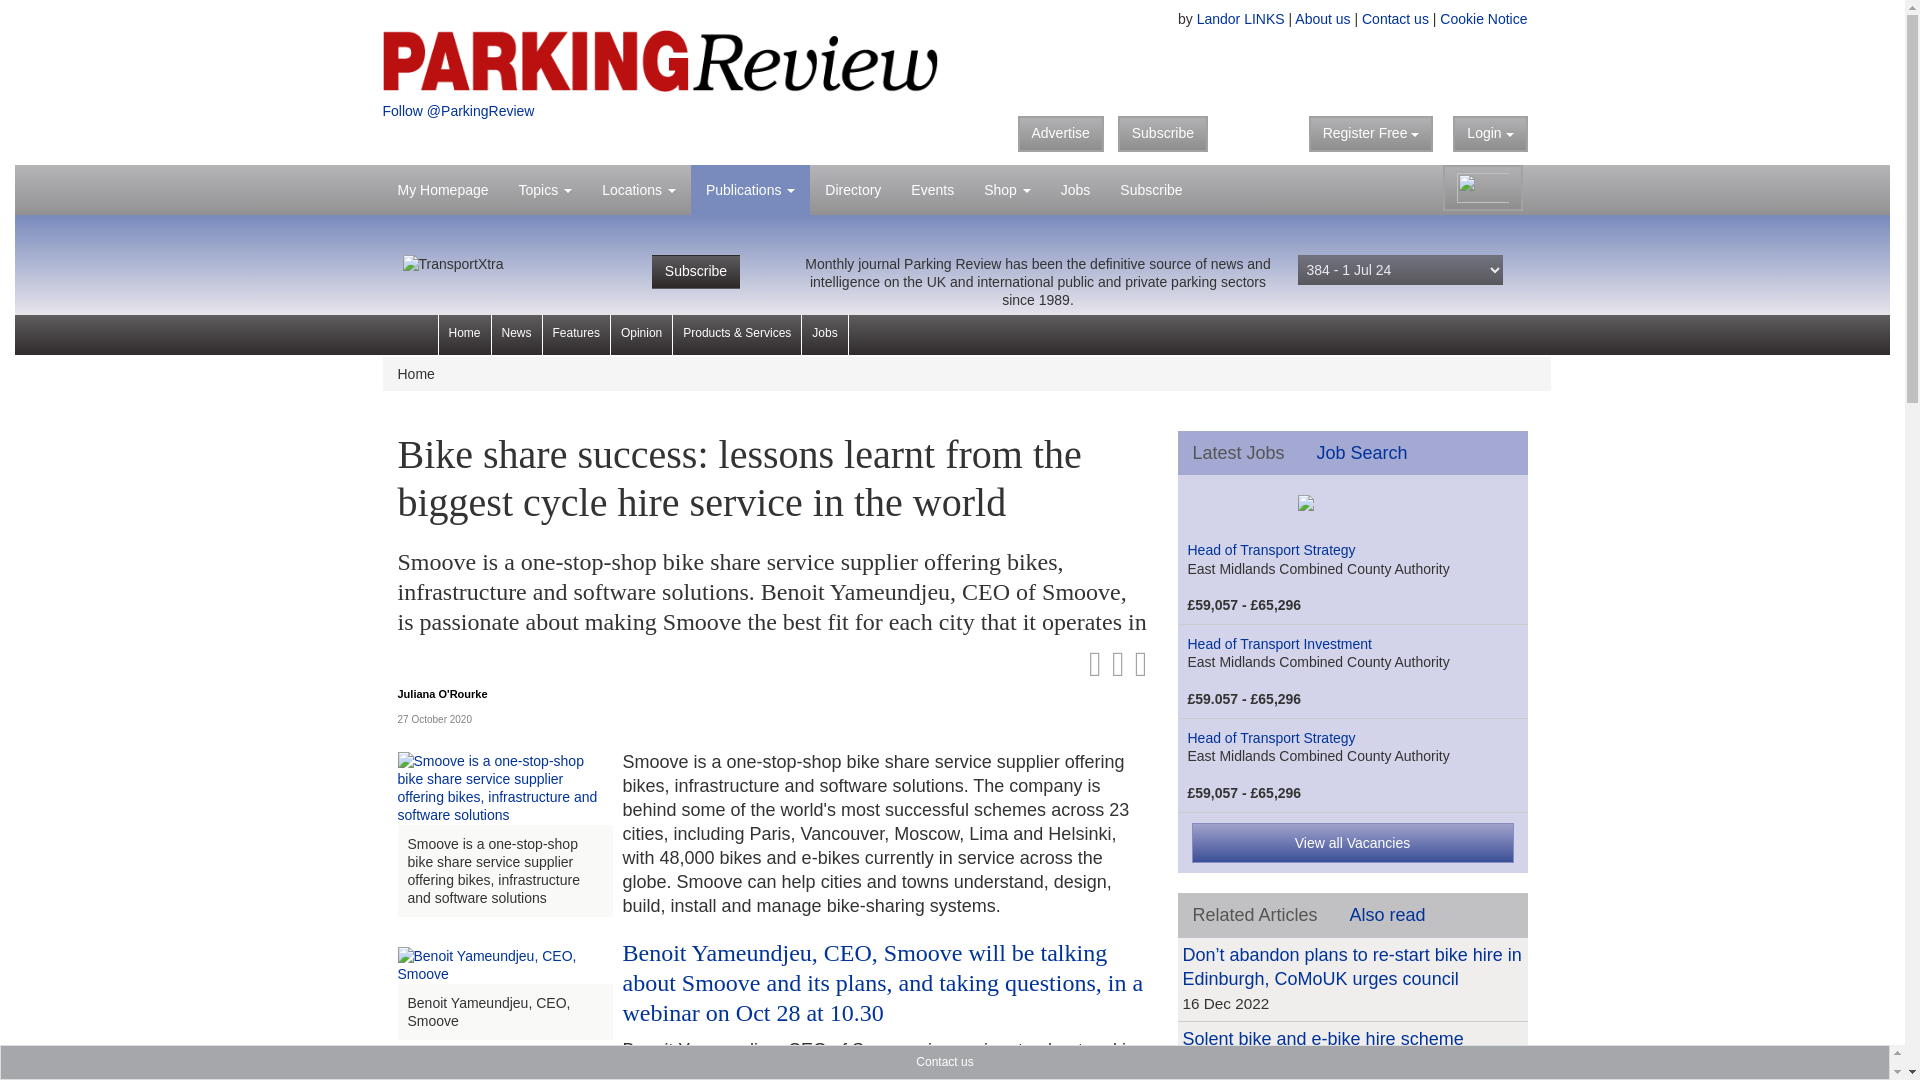 The width and height of the screenshot is (1920, 1080). Describe the element at coordinates (1490, 134) in the screenshot. I see `Login` at that location.